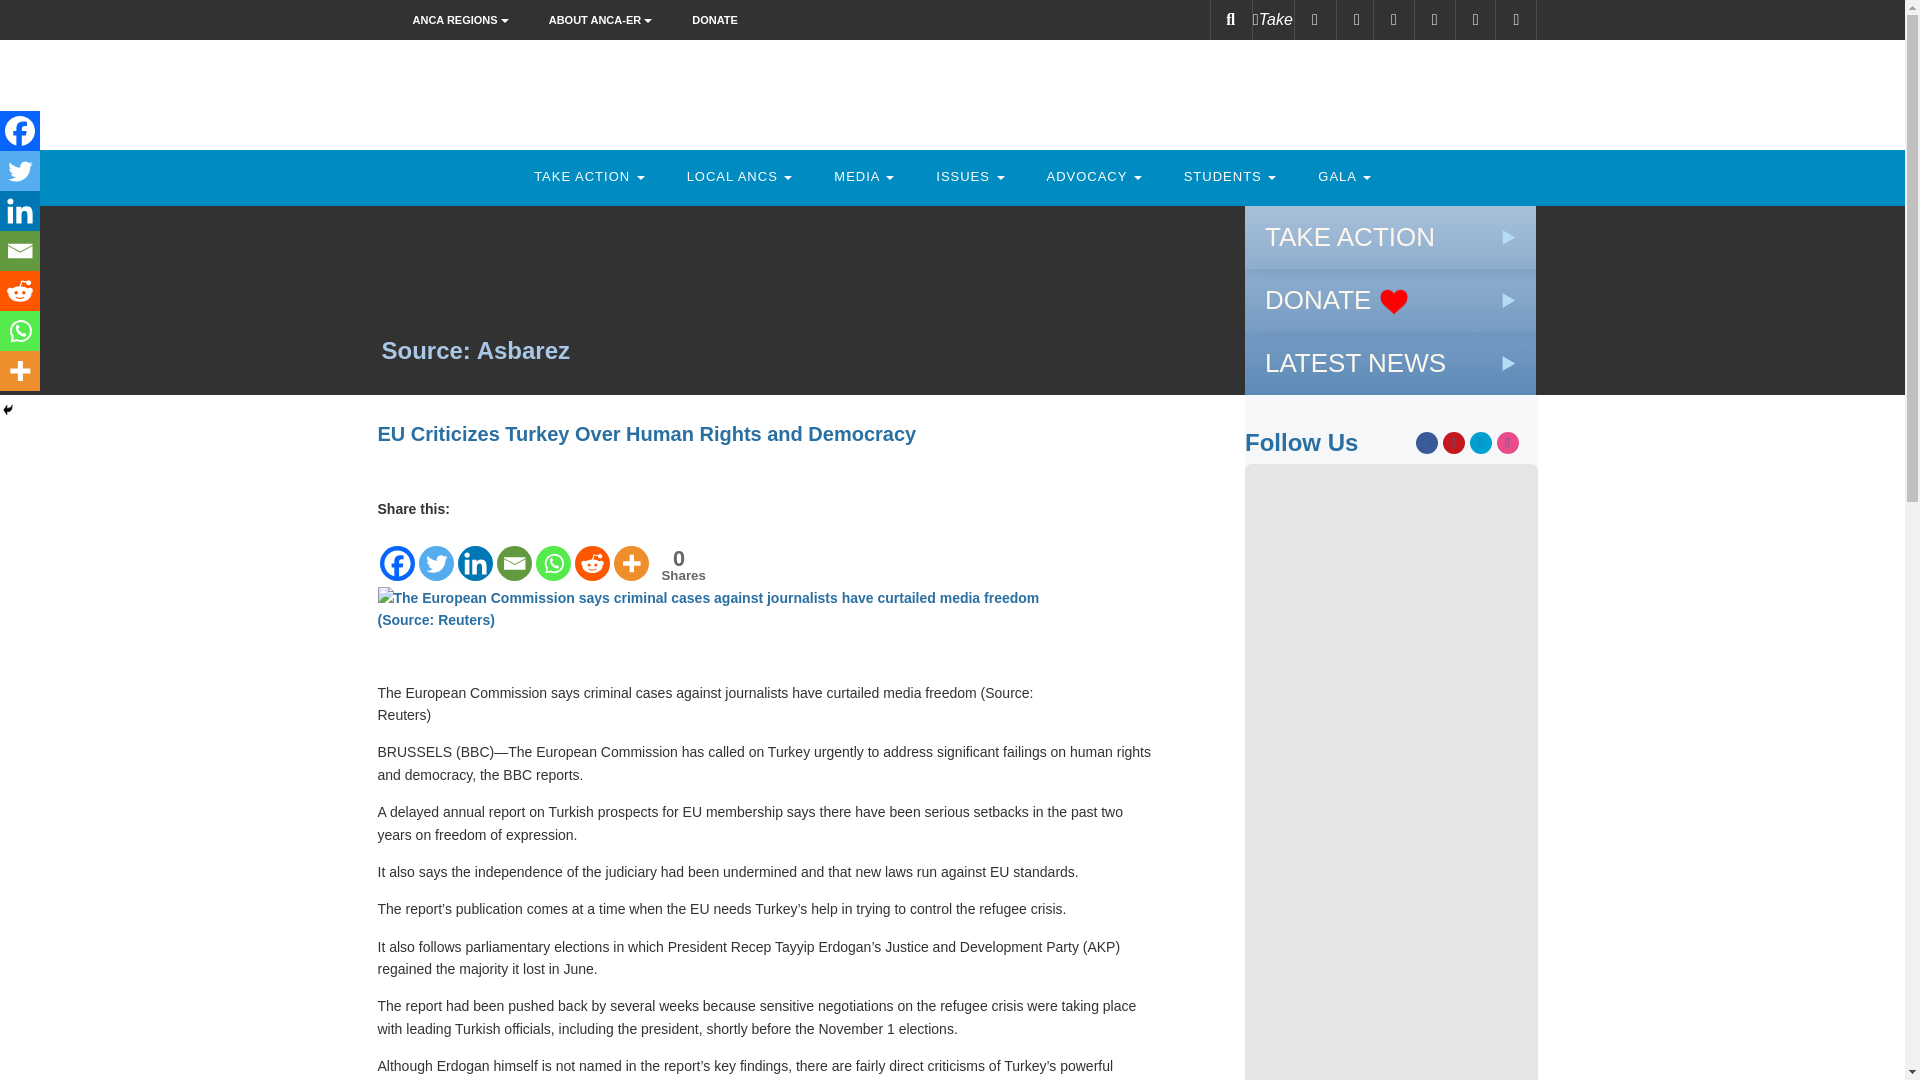  What do you see at coordinates (465, 20) in the screenshot?
I see `ANCA Regions` at bounding box center [465, 20].